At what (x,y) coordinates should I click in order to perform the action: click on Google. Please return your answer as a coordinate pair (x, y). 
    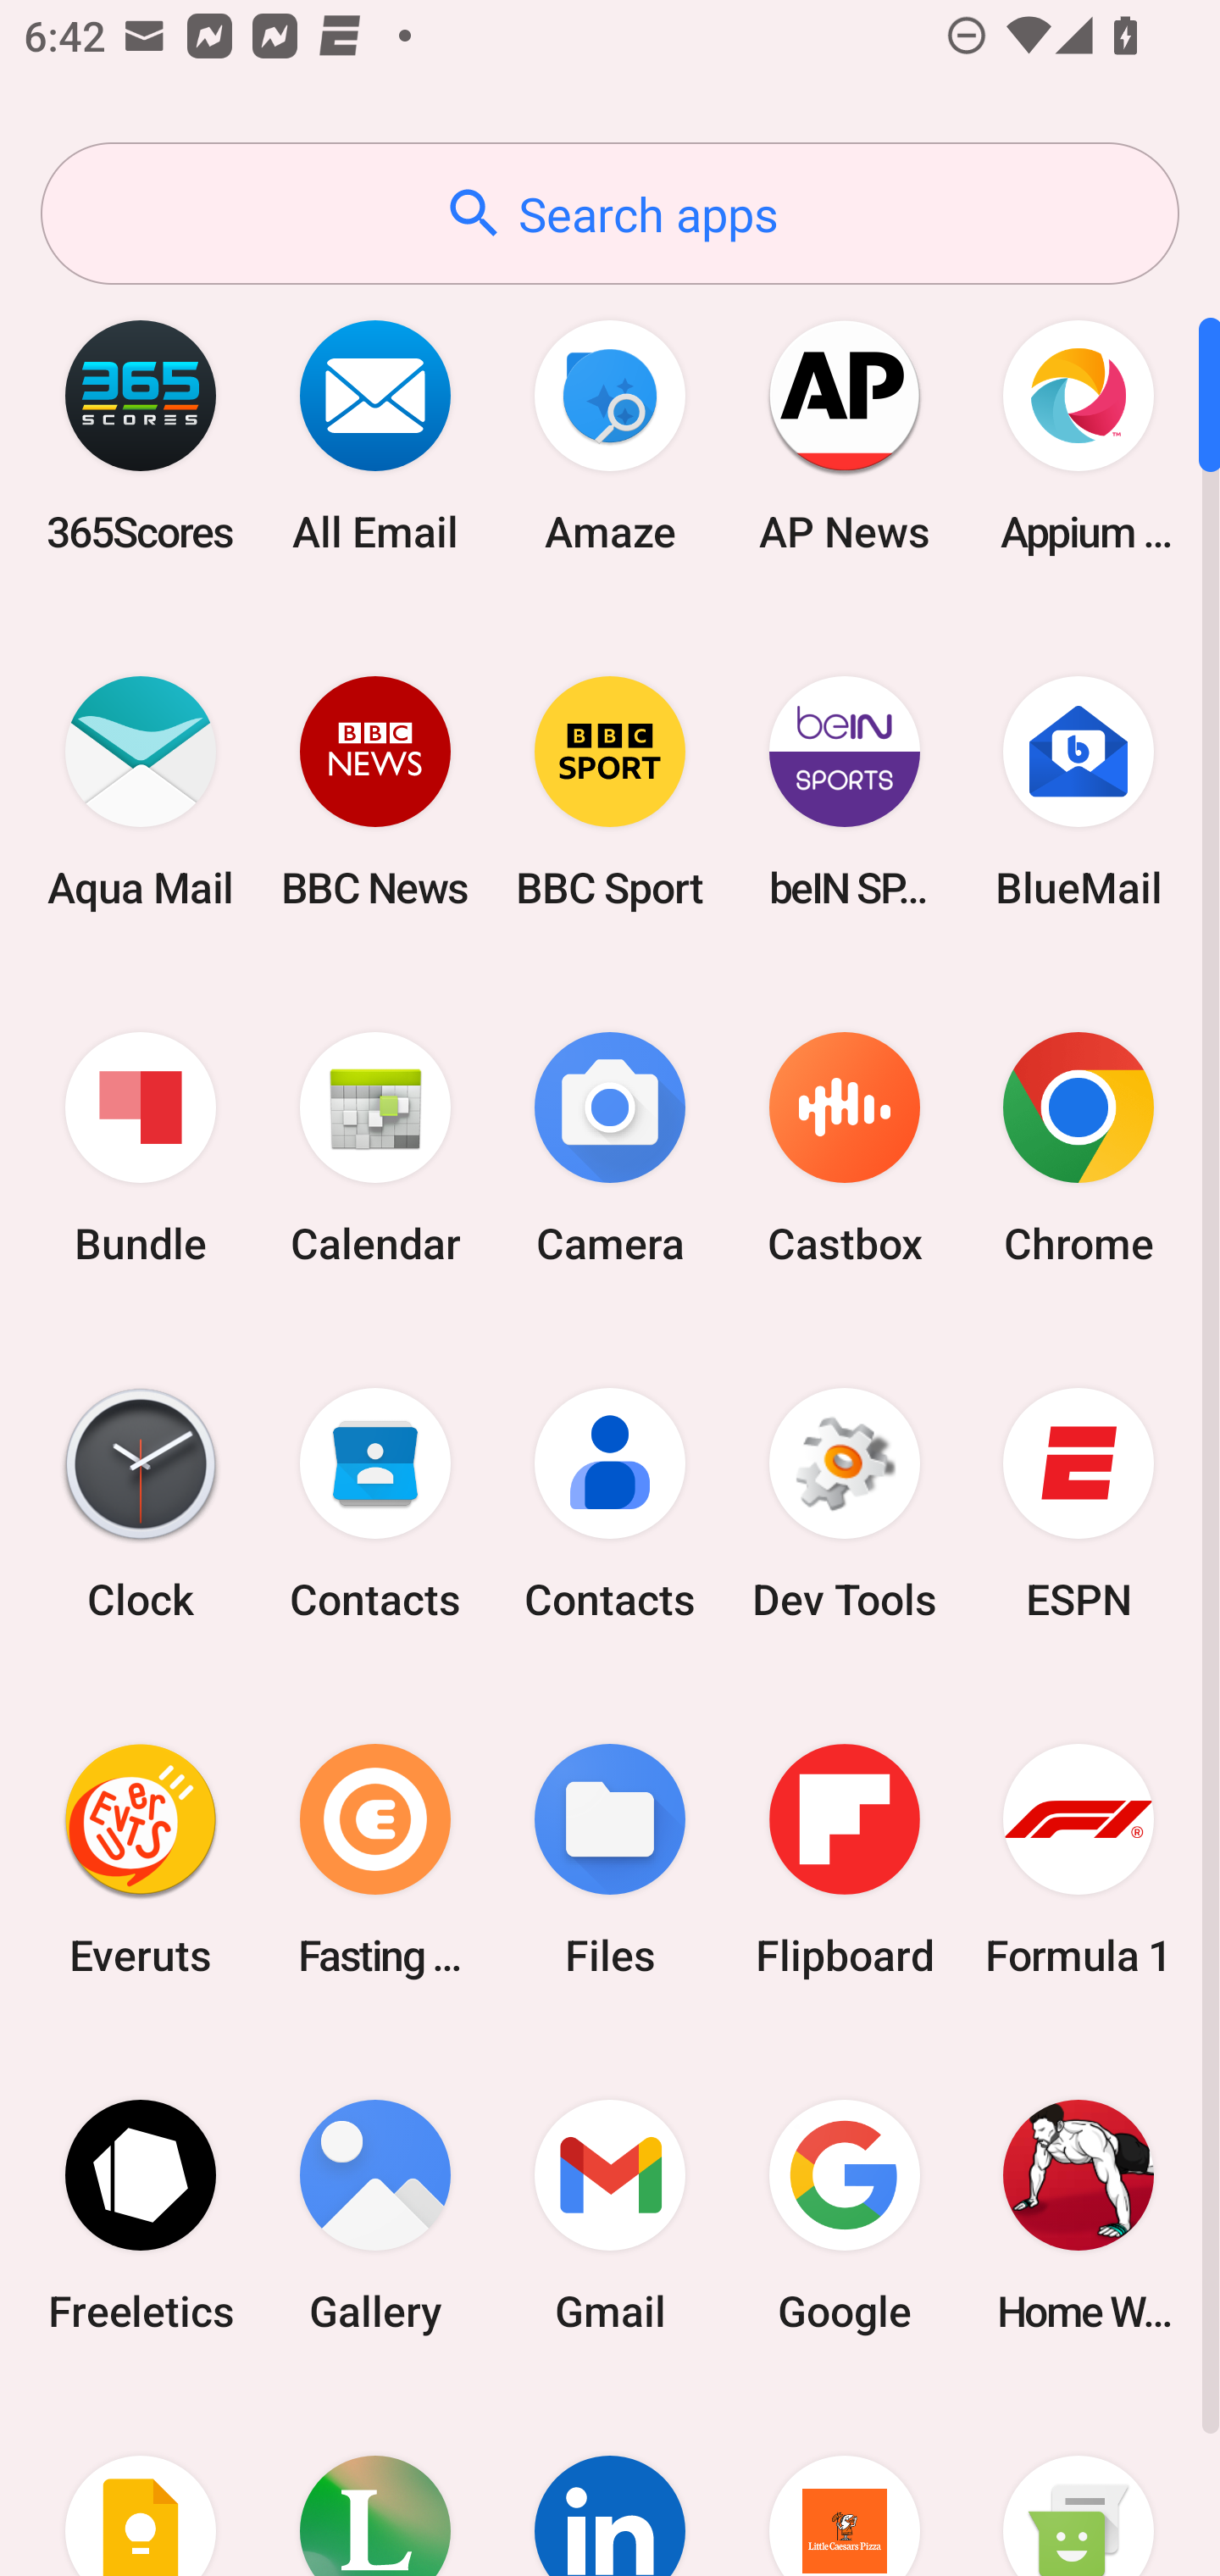
    Looking at the image, I should click on (844, 2215).